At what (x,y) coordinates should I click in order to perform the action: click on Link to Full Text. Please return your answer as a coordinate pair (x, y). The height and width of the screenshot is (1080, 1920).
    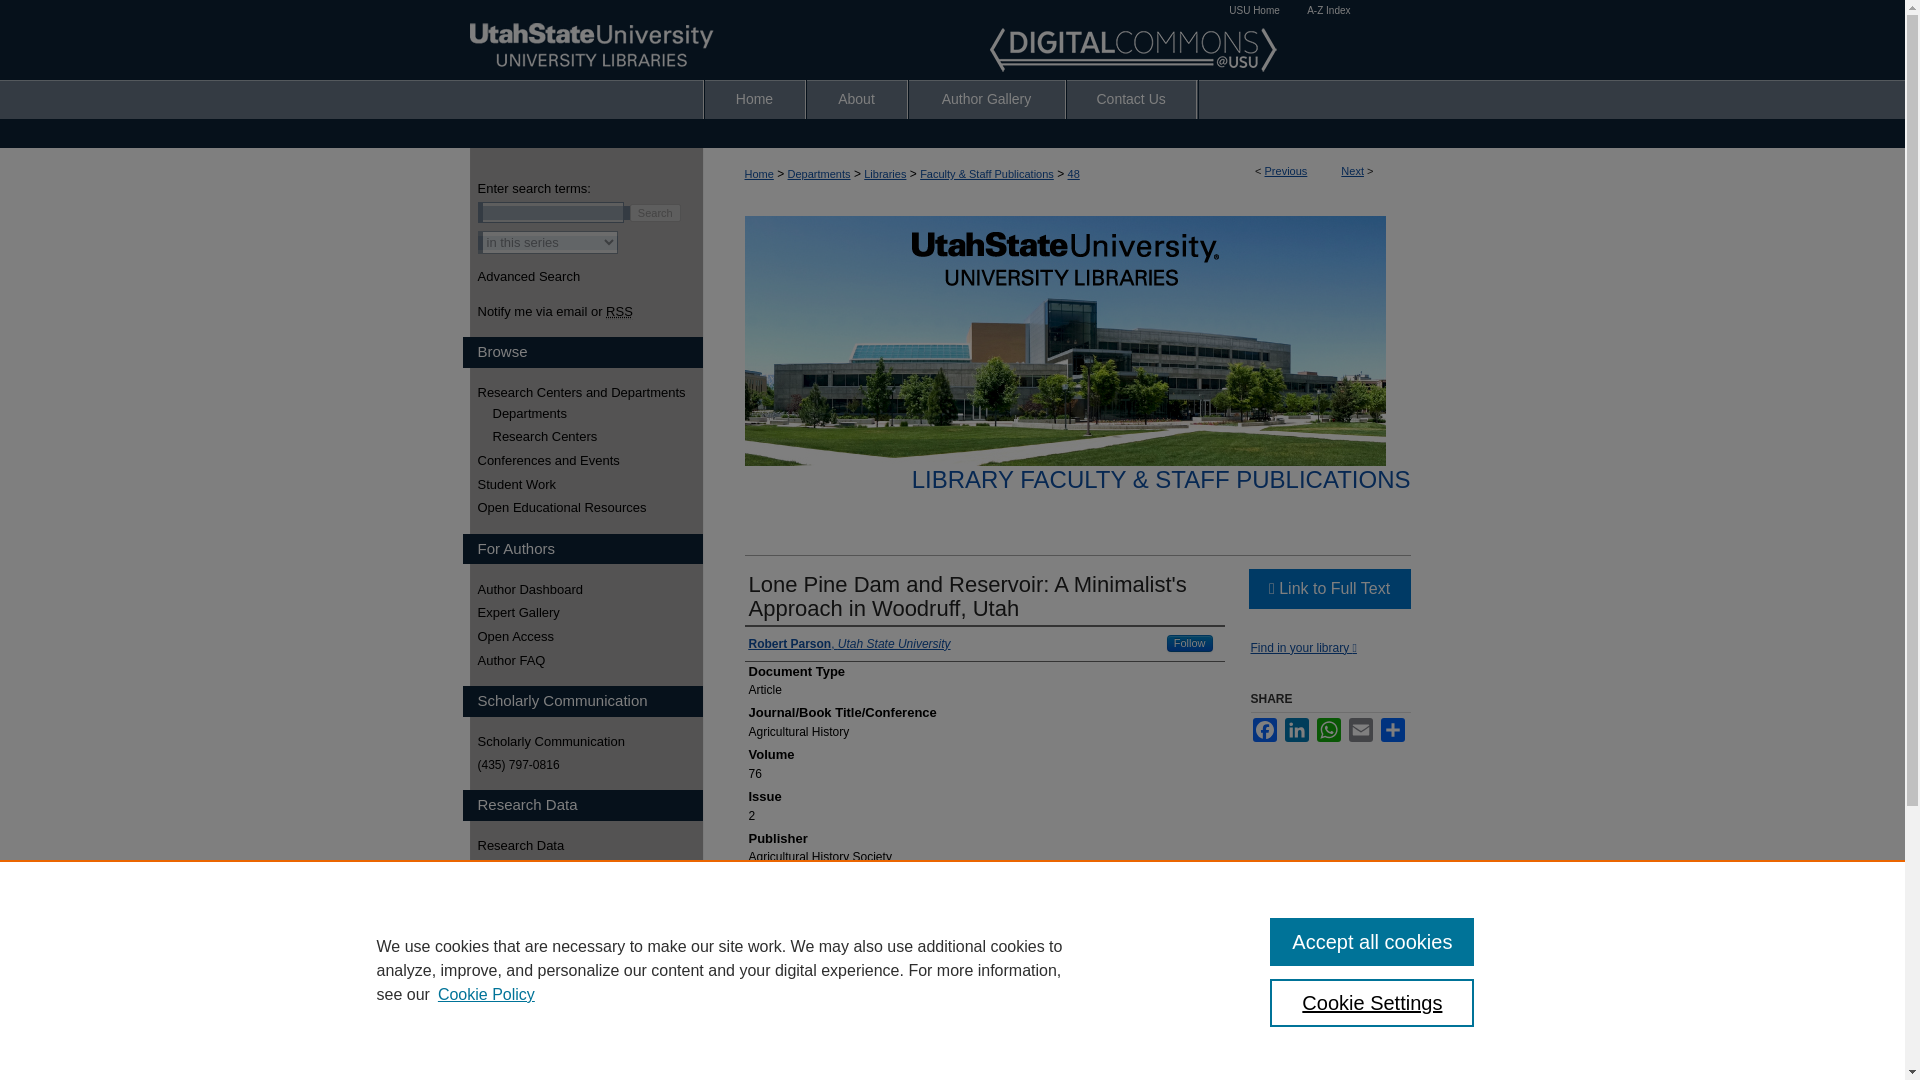
    Looking at the image, I should click on (1328, 589).